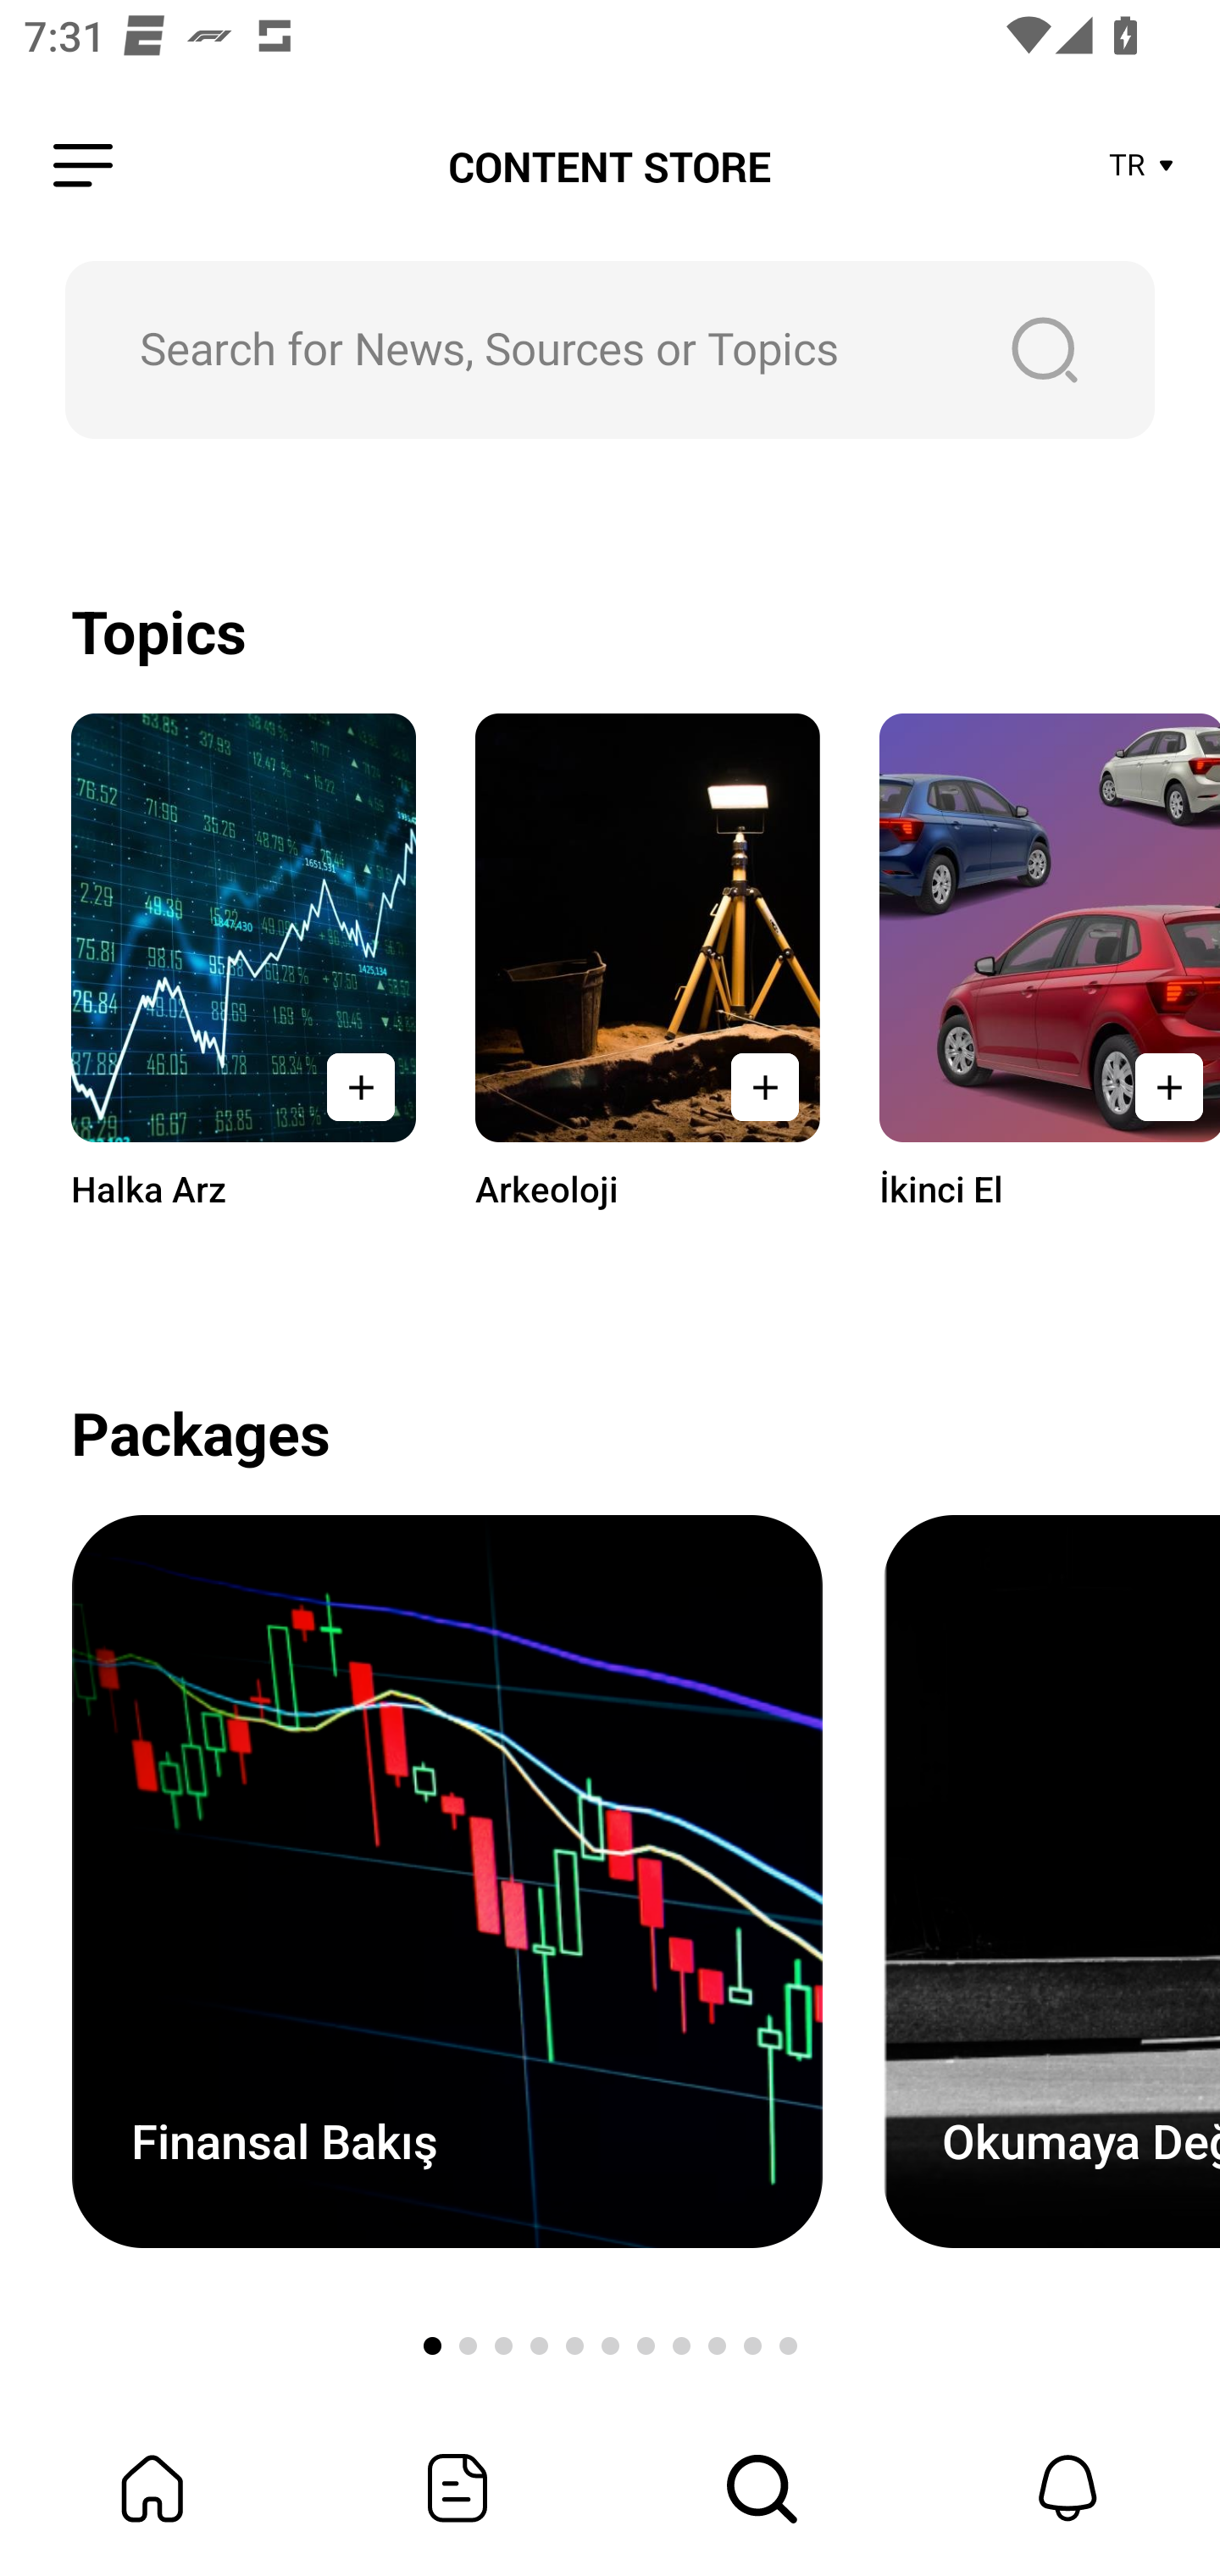 The image size is (1220, 2576). I want to click on TR Store Area, so click(1142, 166).